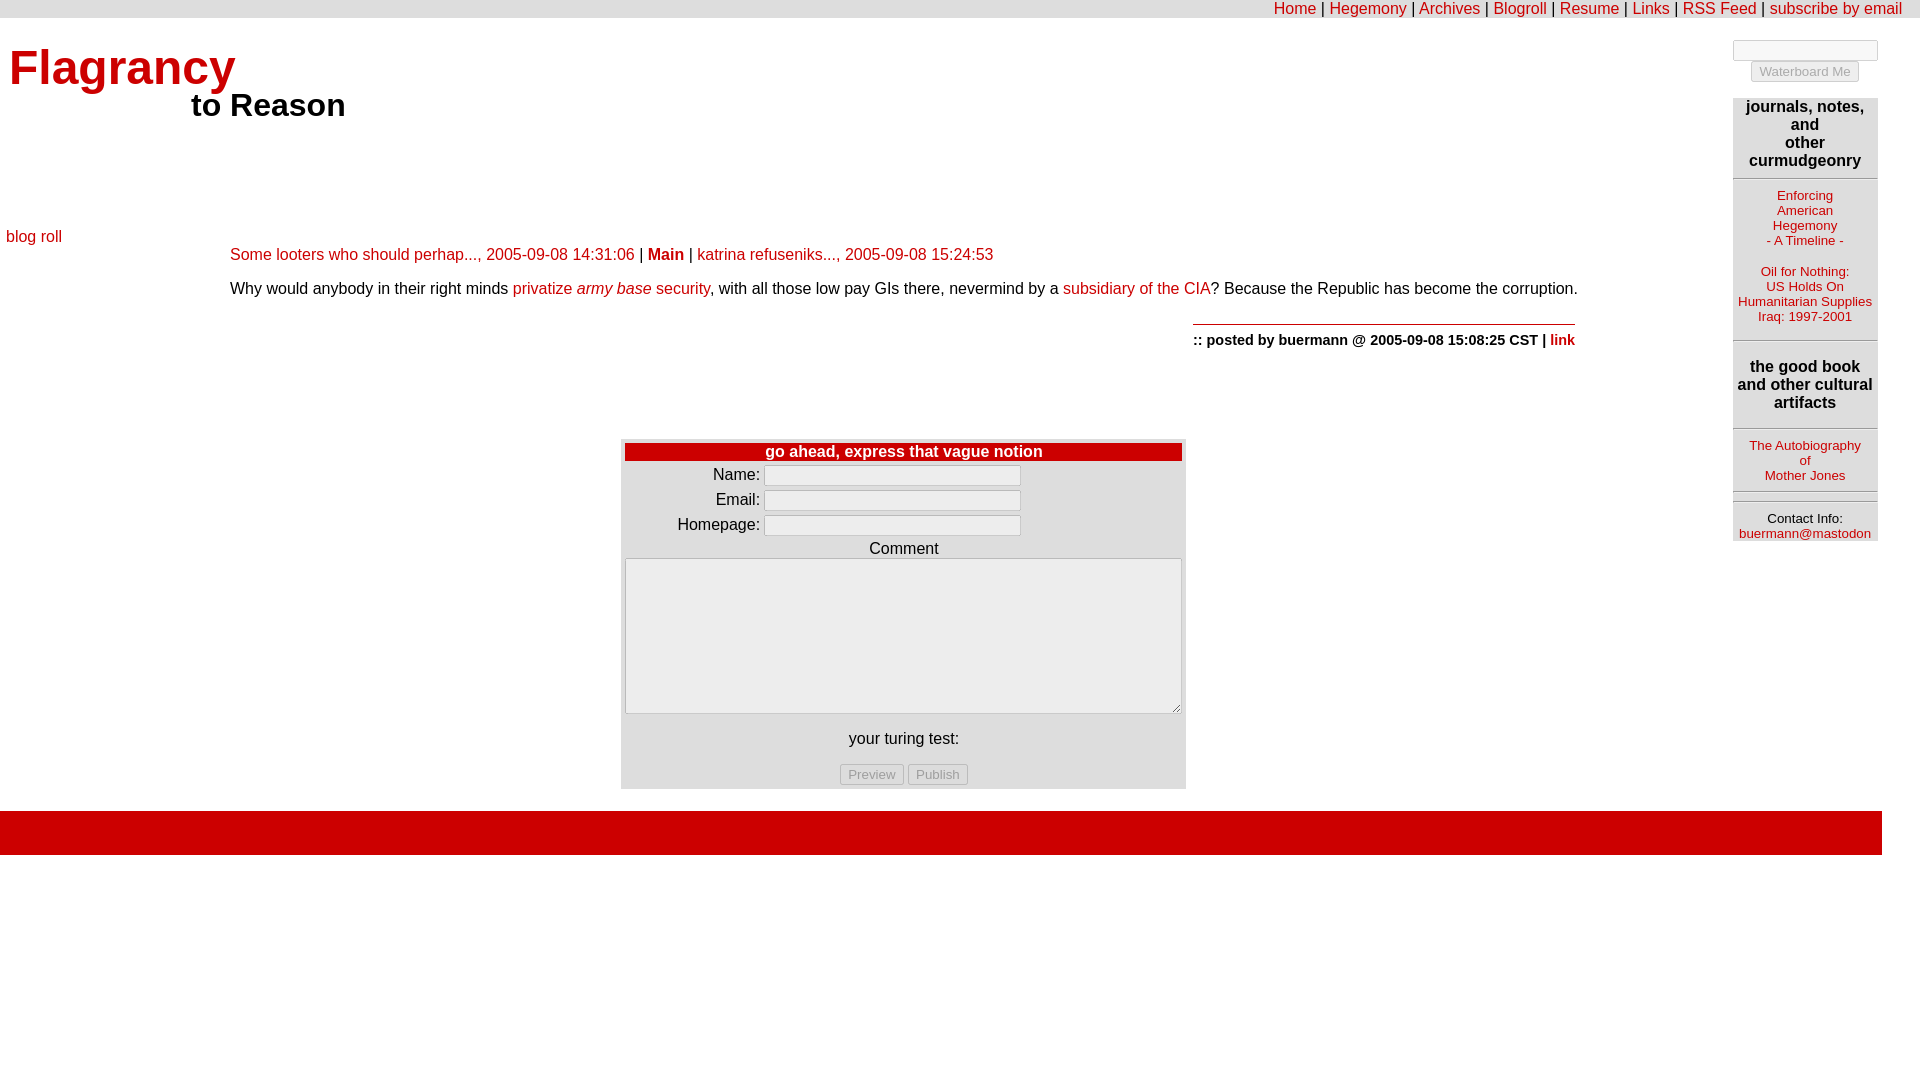  Describe the element at coordinates (1296, 8) in the screenshot. I see `Home` at that location.